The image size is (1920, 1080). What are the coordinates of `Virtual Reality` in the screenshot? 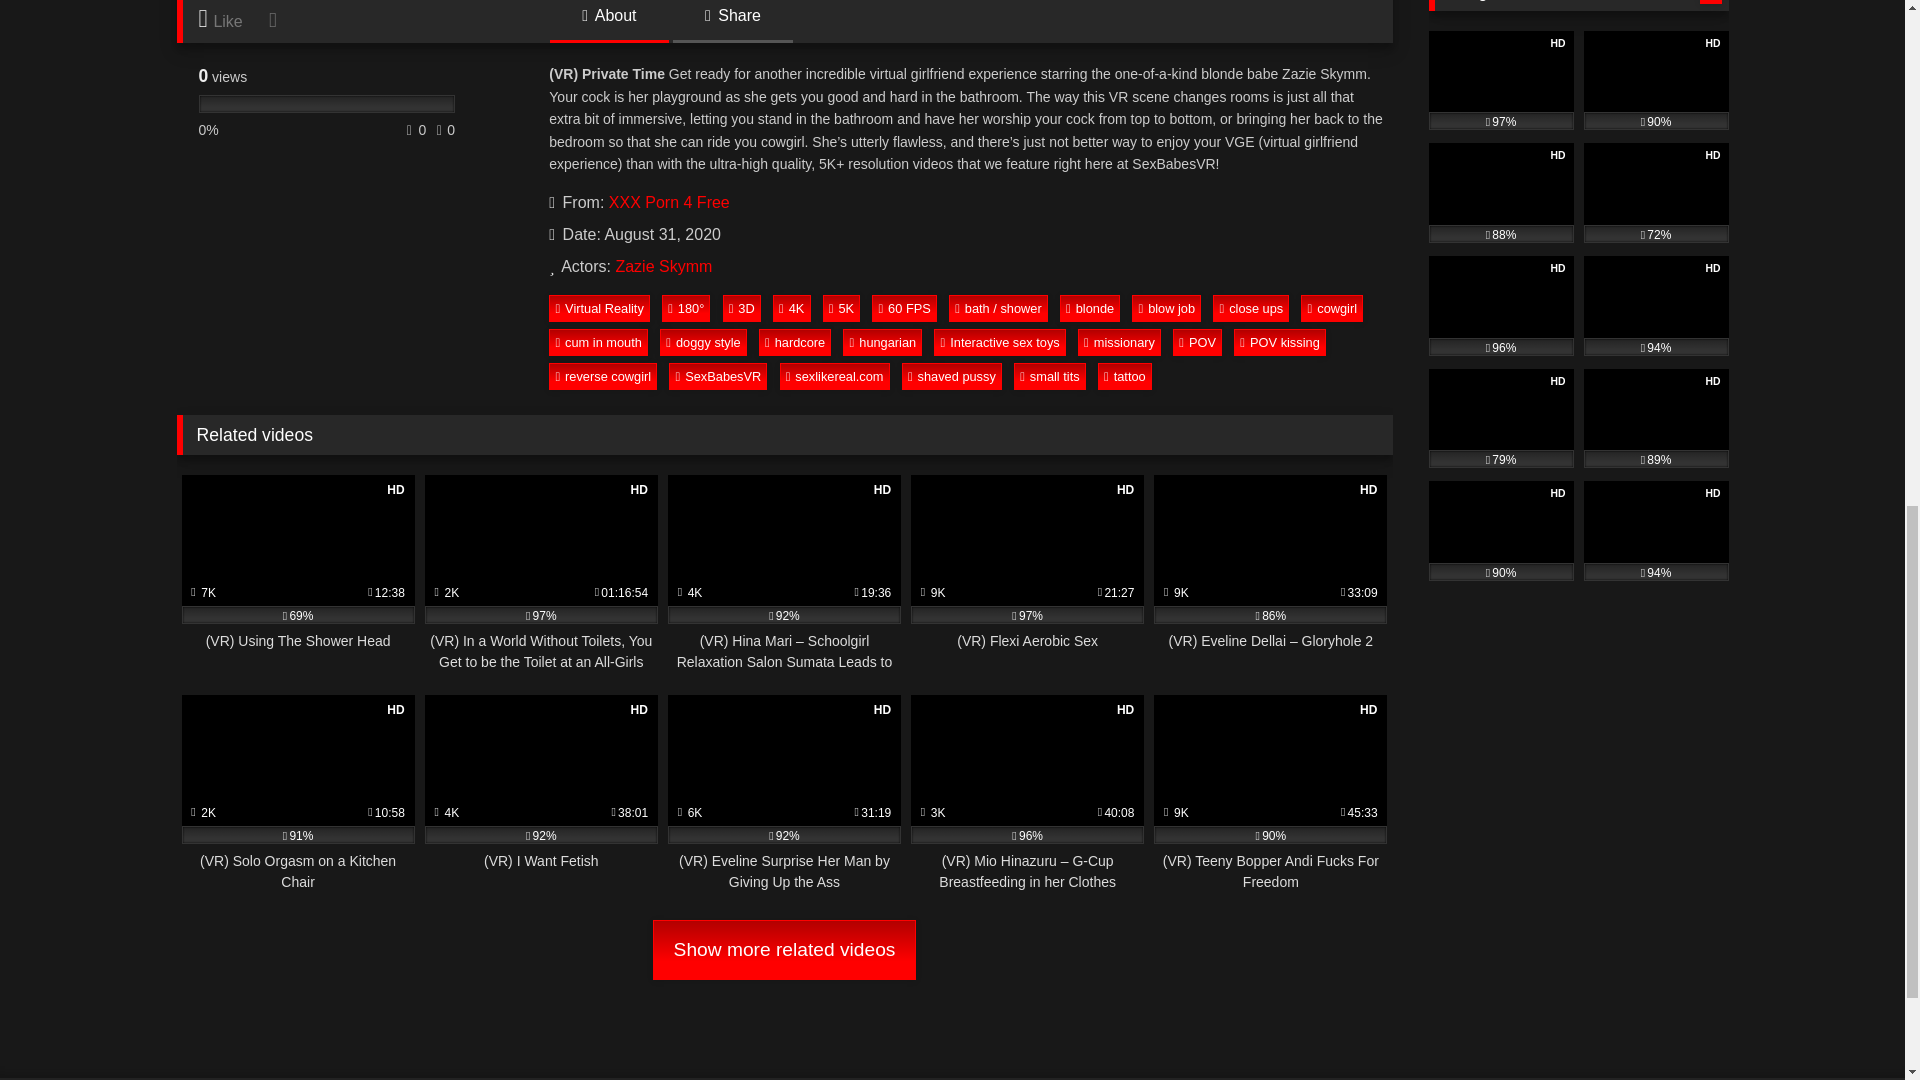 It's located at (600, 307).